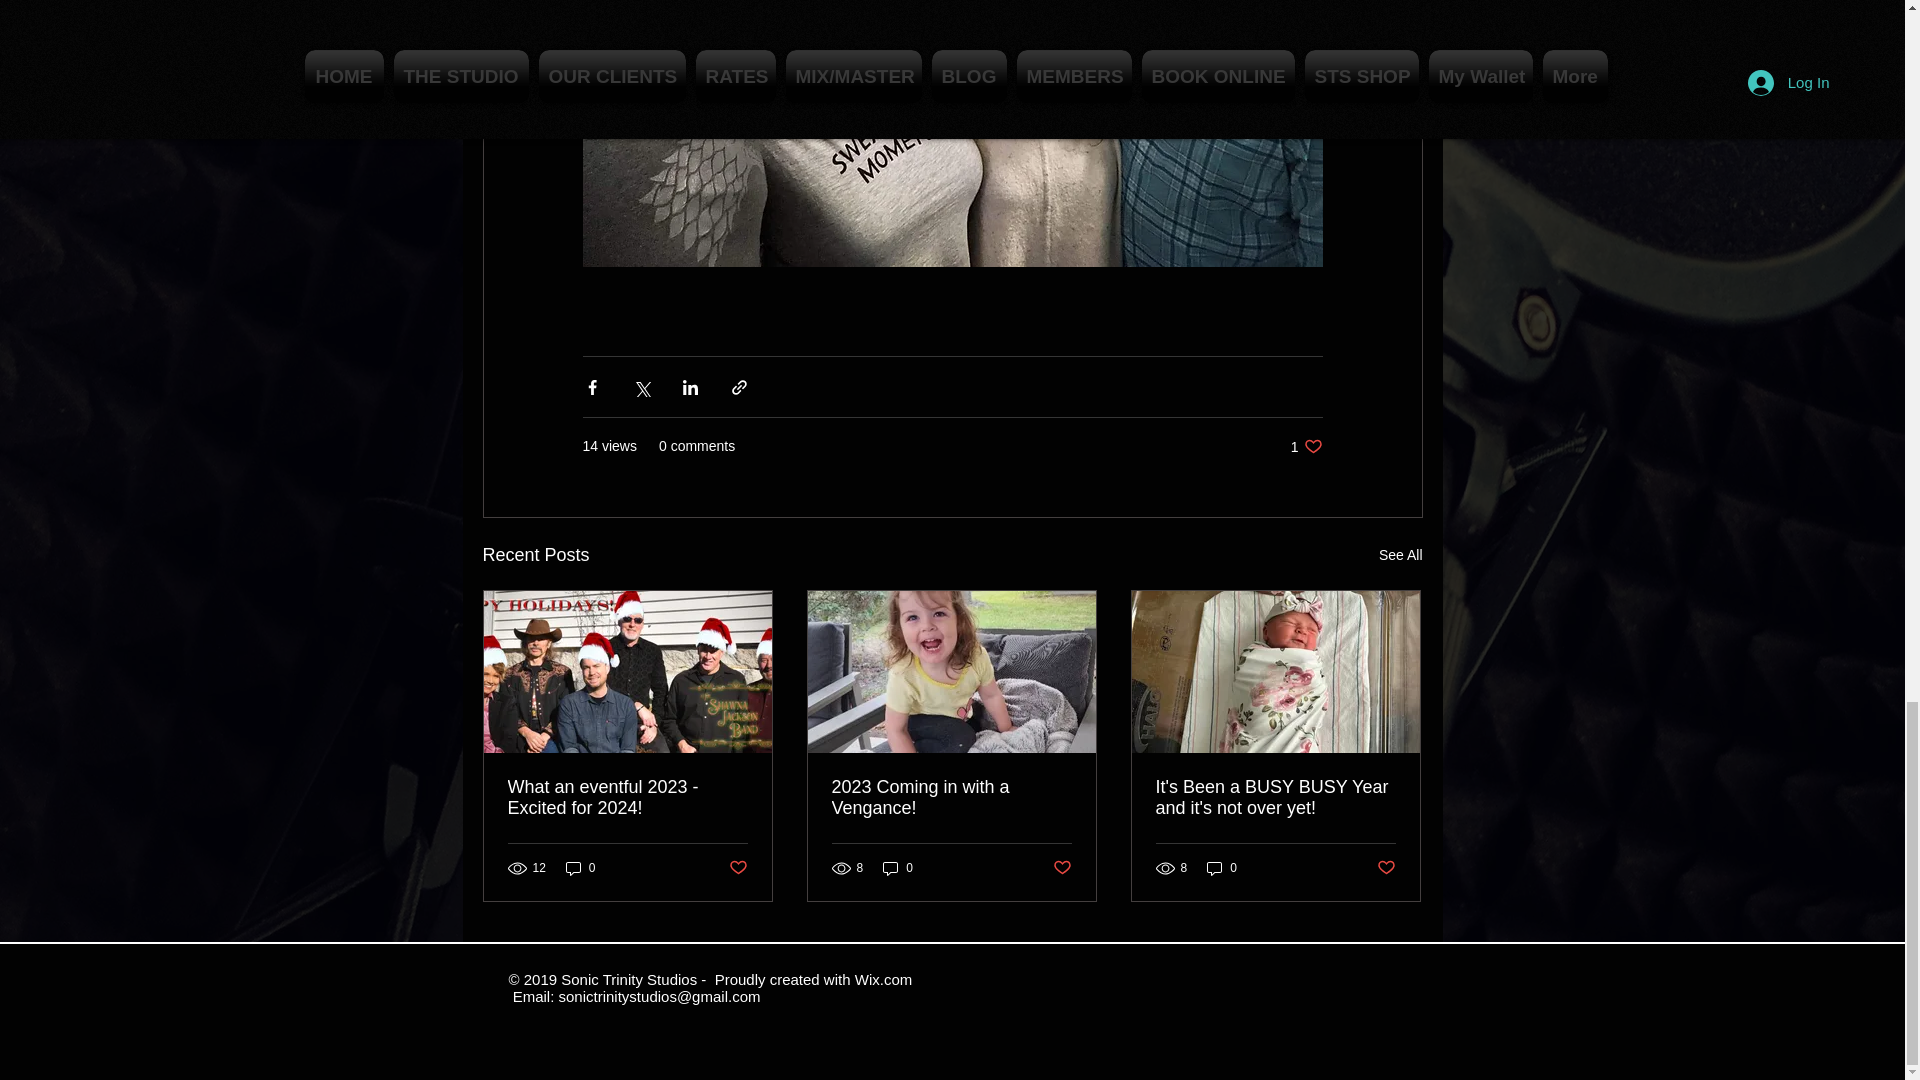 Image resolution: width=1920 pixels, height=1080 pixels. Describe the element at coordinates (884, 979) in the screenshot. I see `Wix.com` at that location.